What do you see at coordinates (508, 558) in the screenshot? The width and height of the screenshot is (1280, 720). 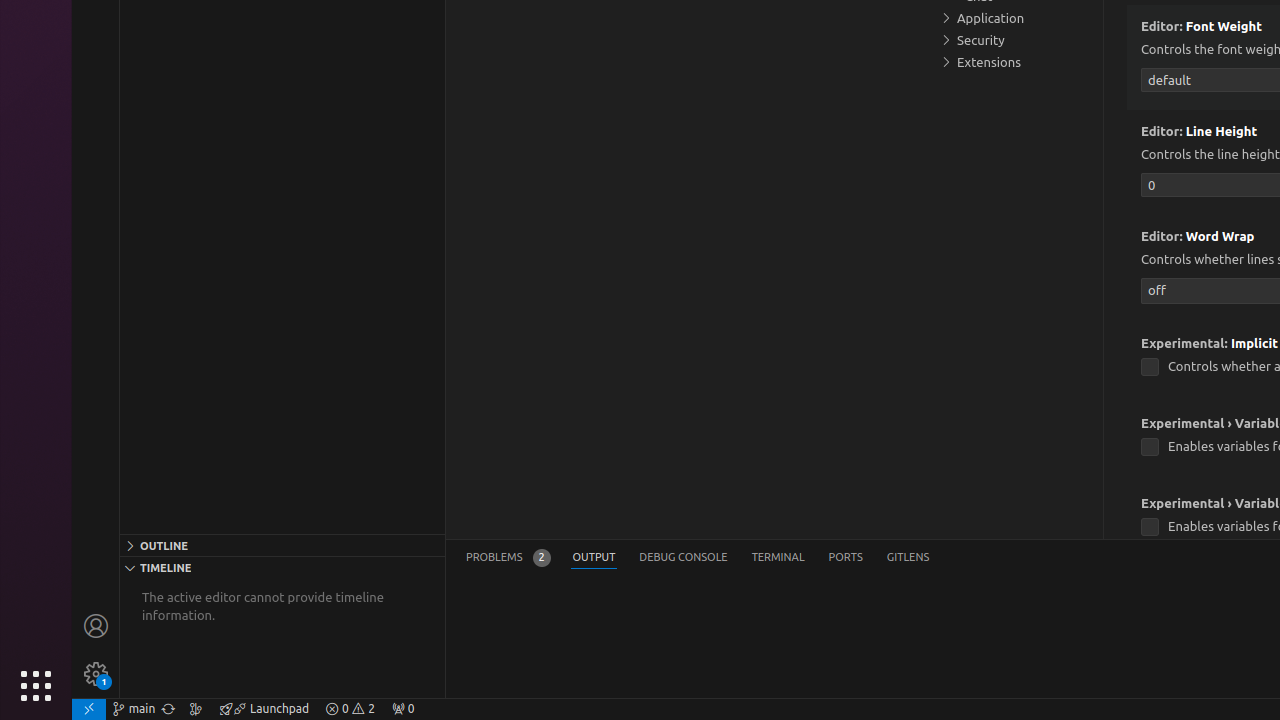 I see `Problems (Ctrl+Shift+M) - Total 2 Problems` at bounding box center [508, 558].